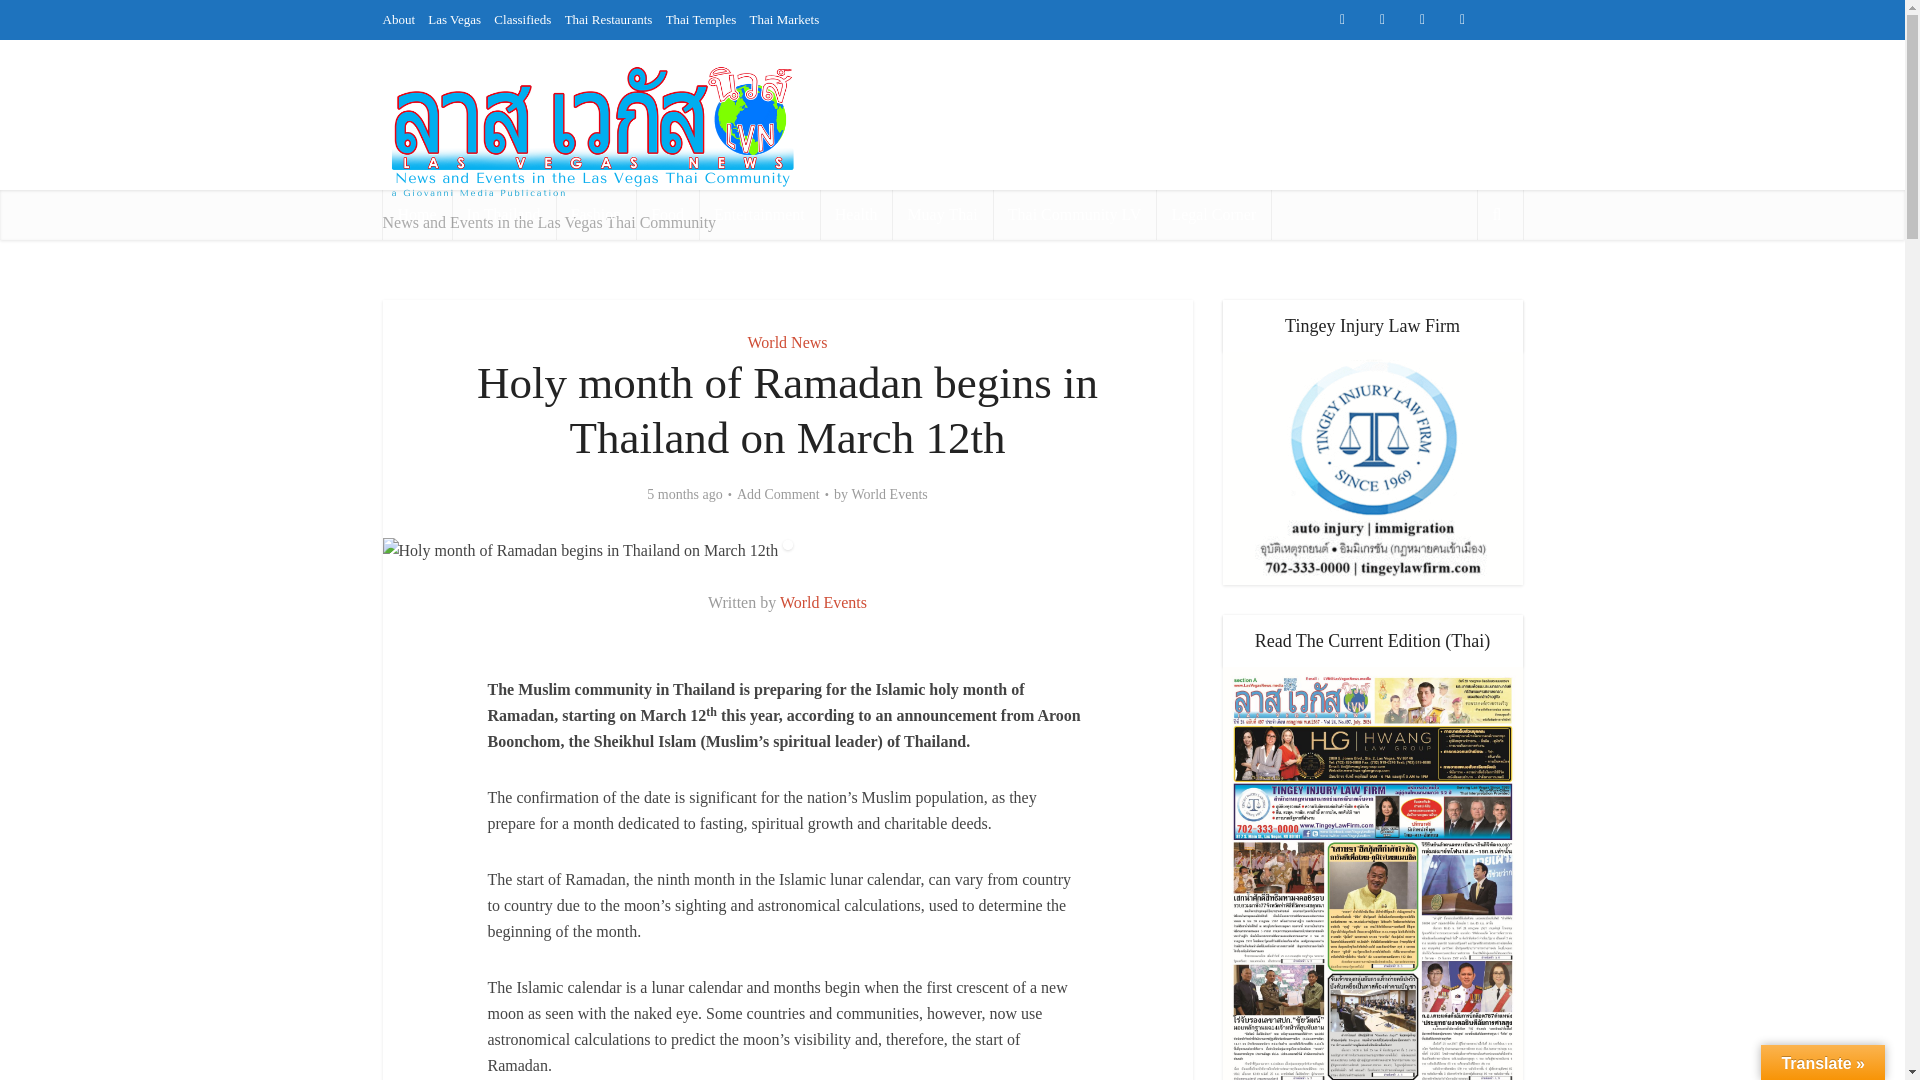  I want to click on World Events, so click(888, 495).